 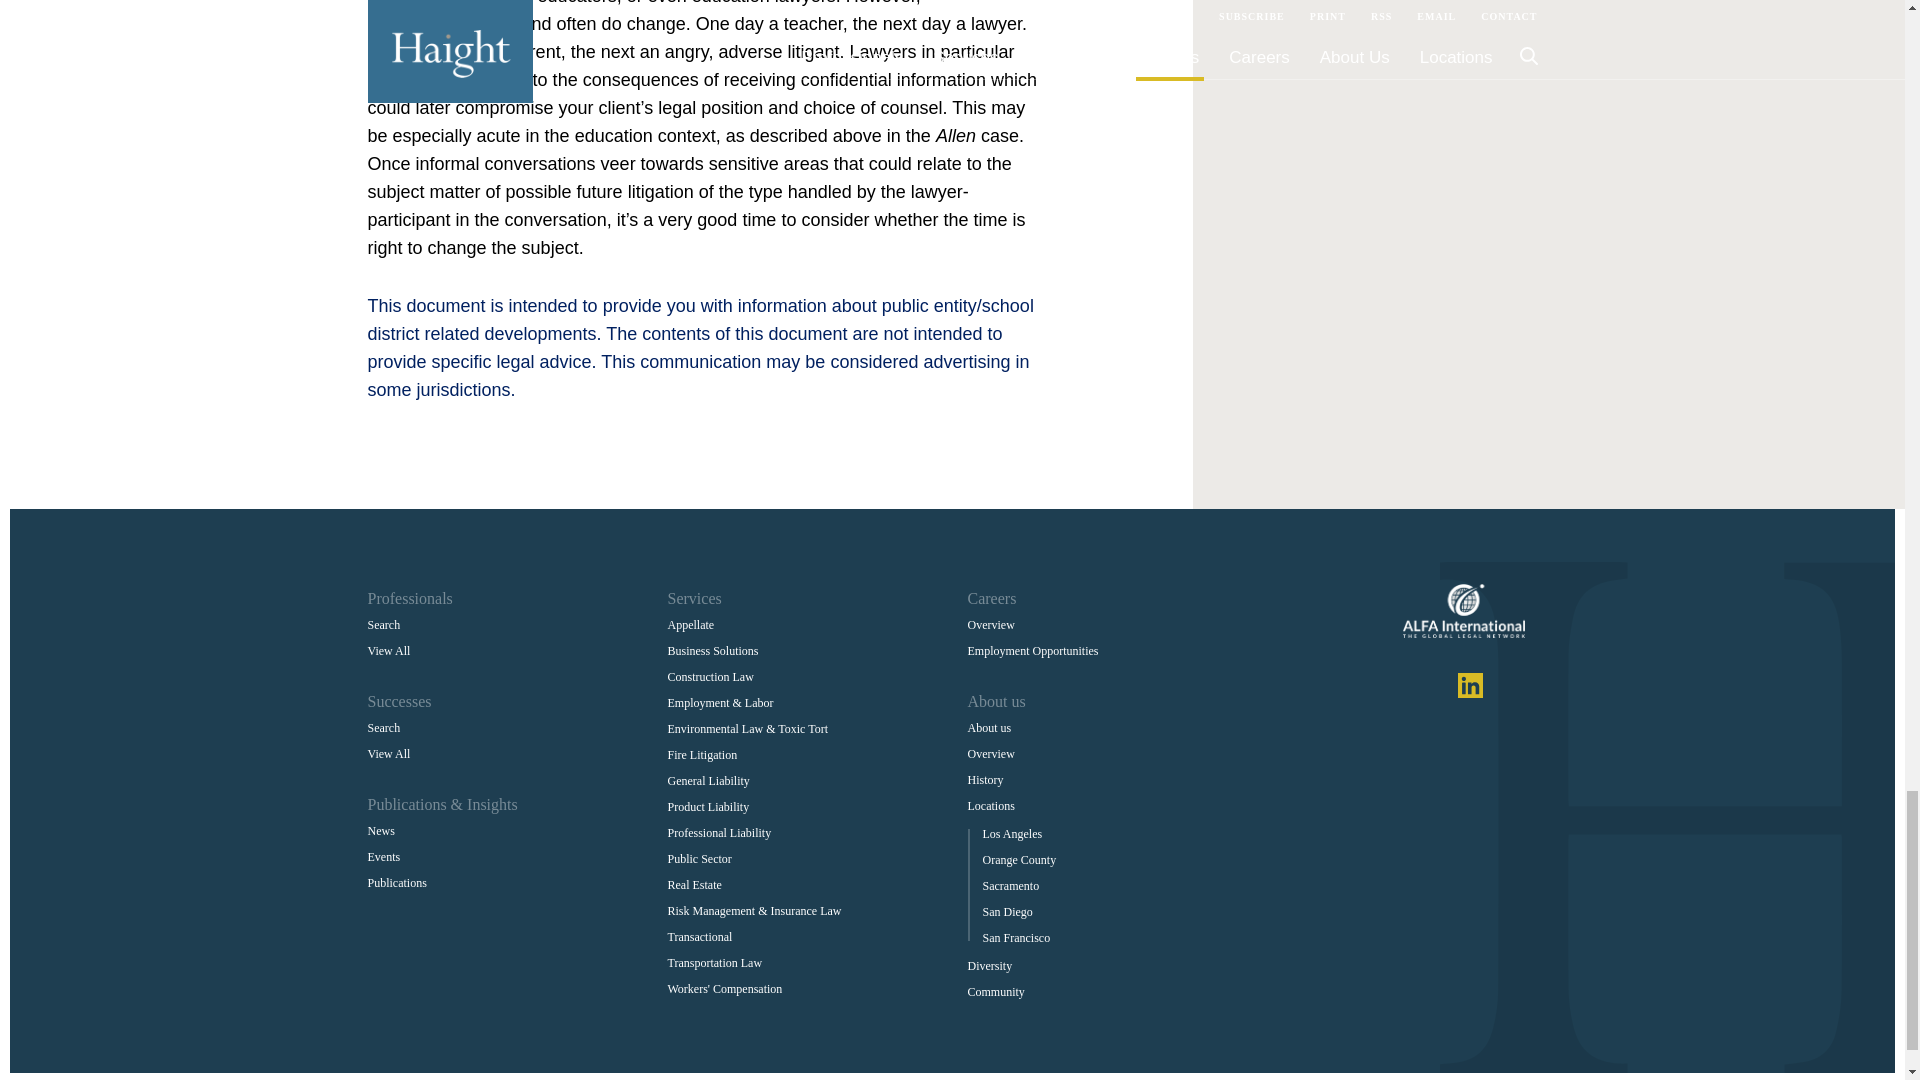 What do you see at coordinates (700, 859) in the screenshot?
I see `Public Sector` at bounding box center [700, 859].